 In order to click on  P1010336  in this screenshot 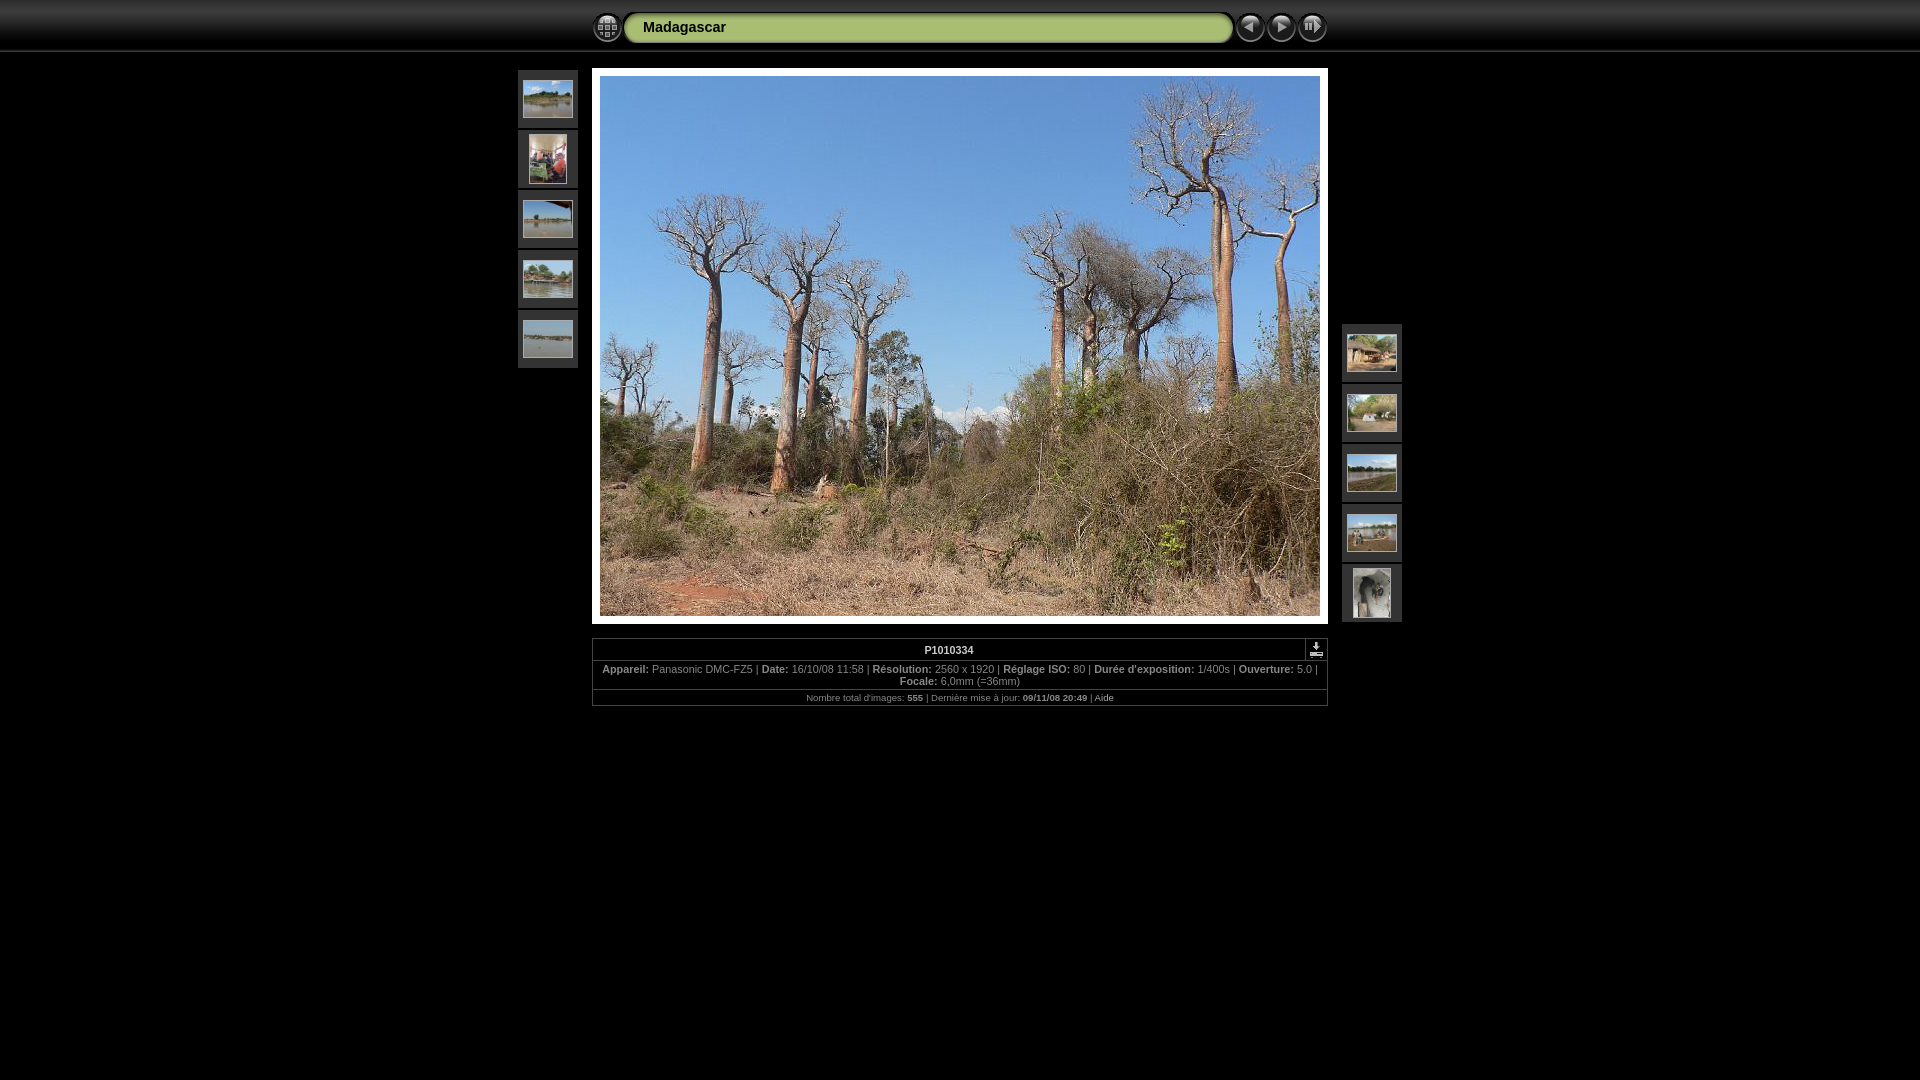, I will do `click(1372, 413)`.